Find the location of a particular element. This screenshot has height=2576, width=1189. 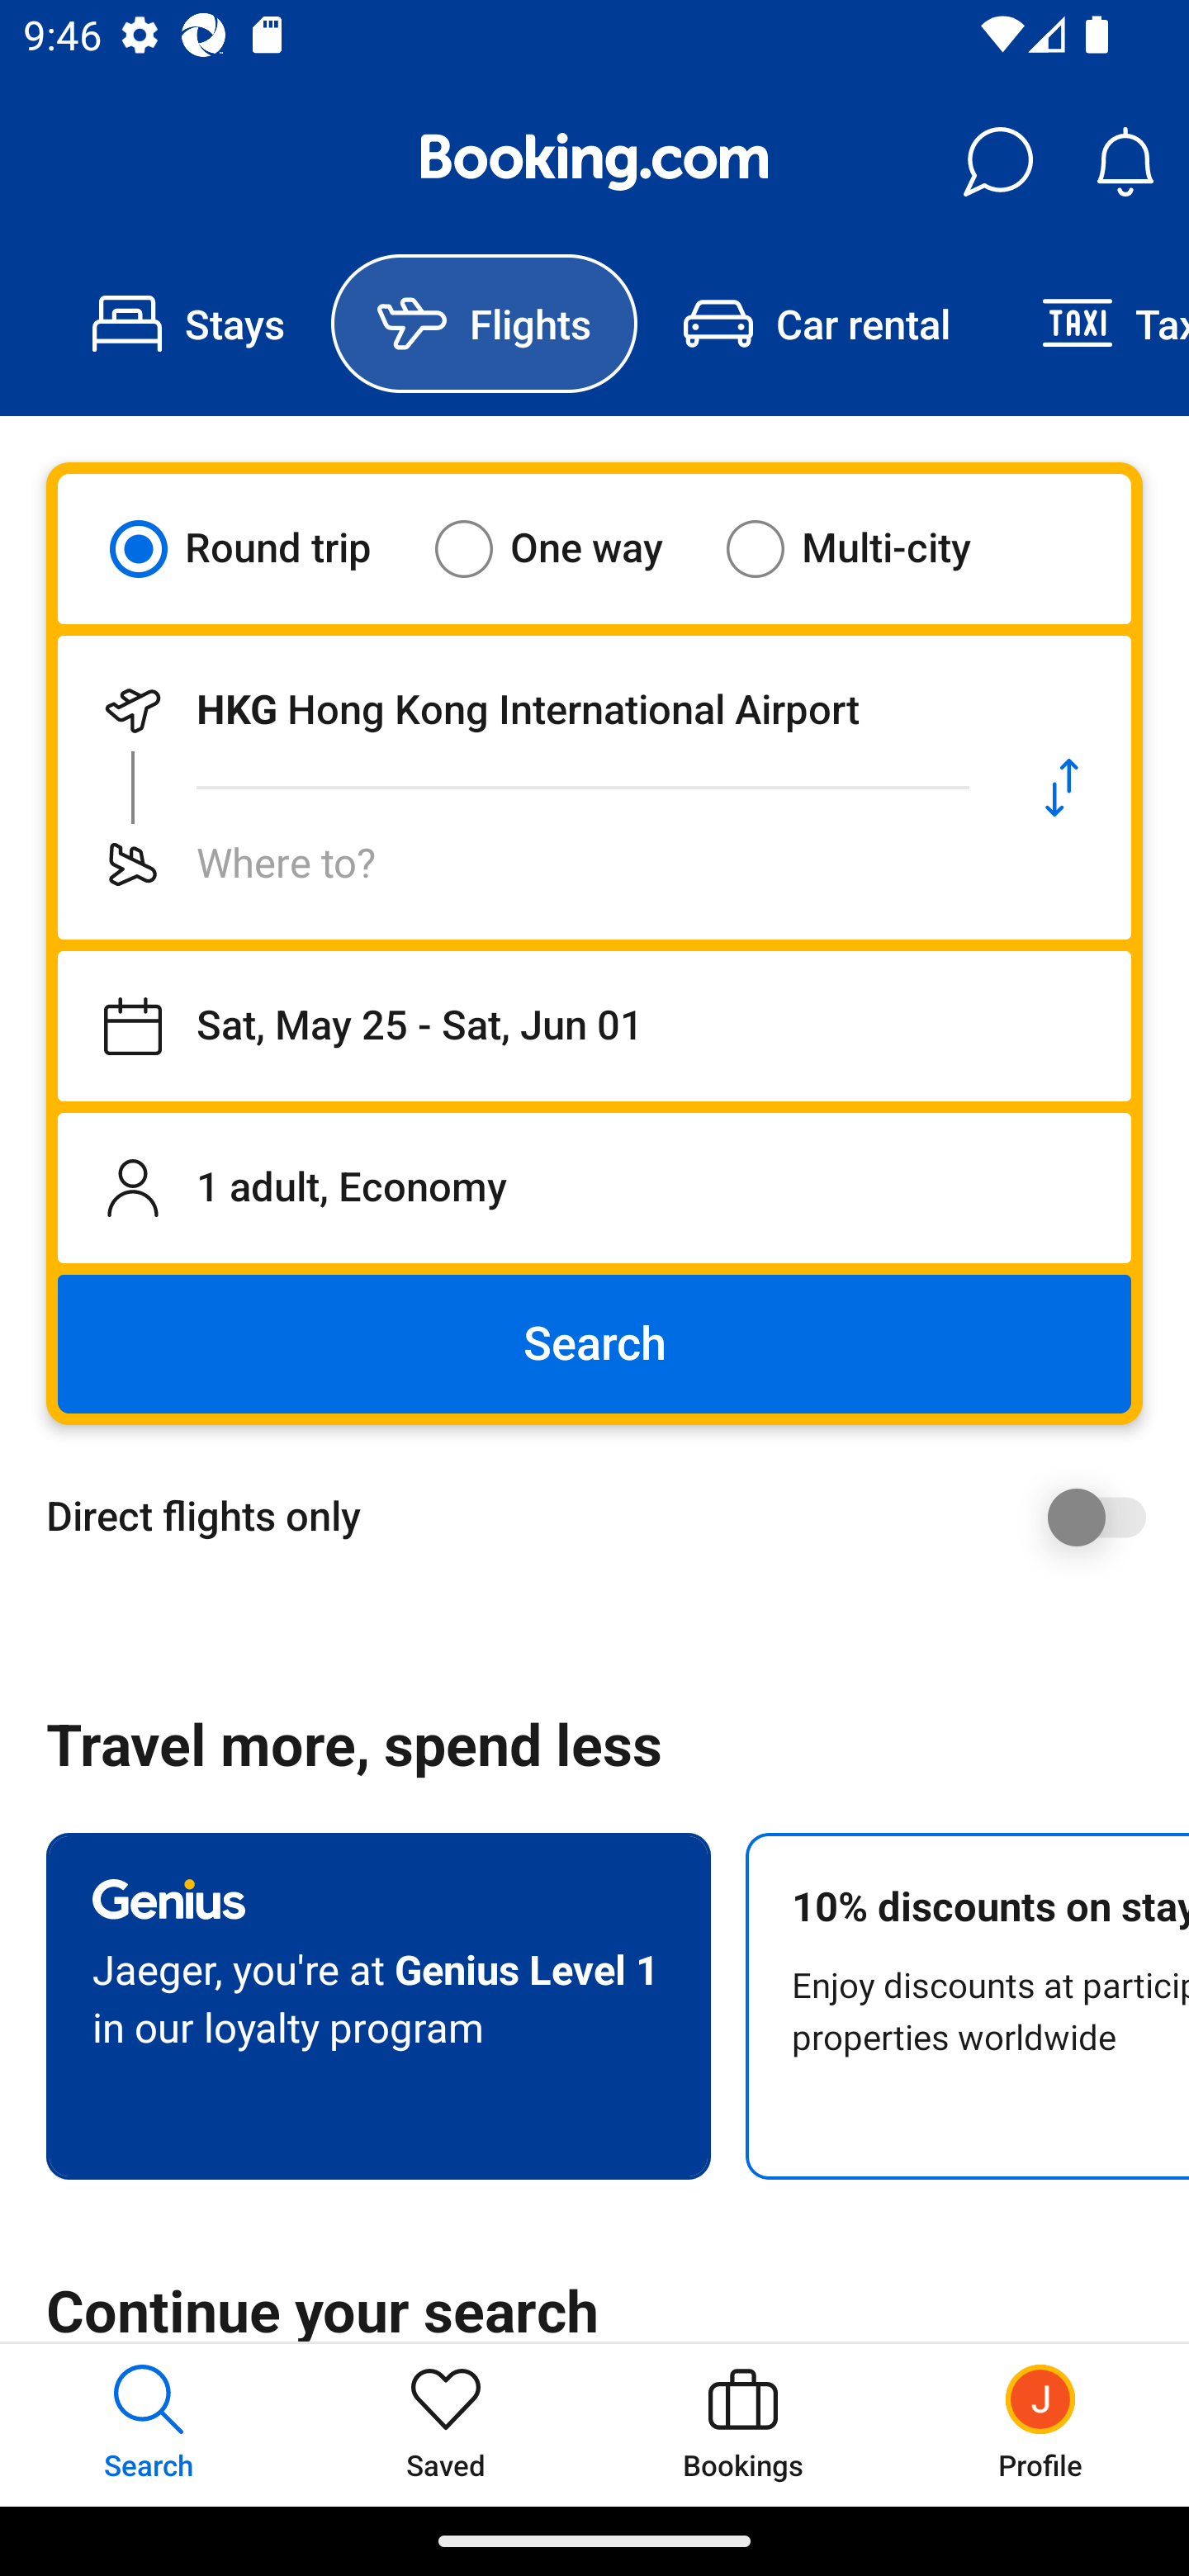

Bookings is located at coordinates (743, 2424).